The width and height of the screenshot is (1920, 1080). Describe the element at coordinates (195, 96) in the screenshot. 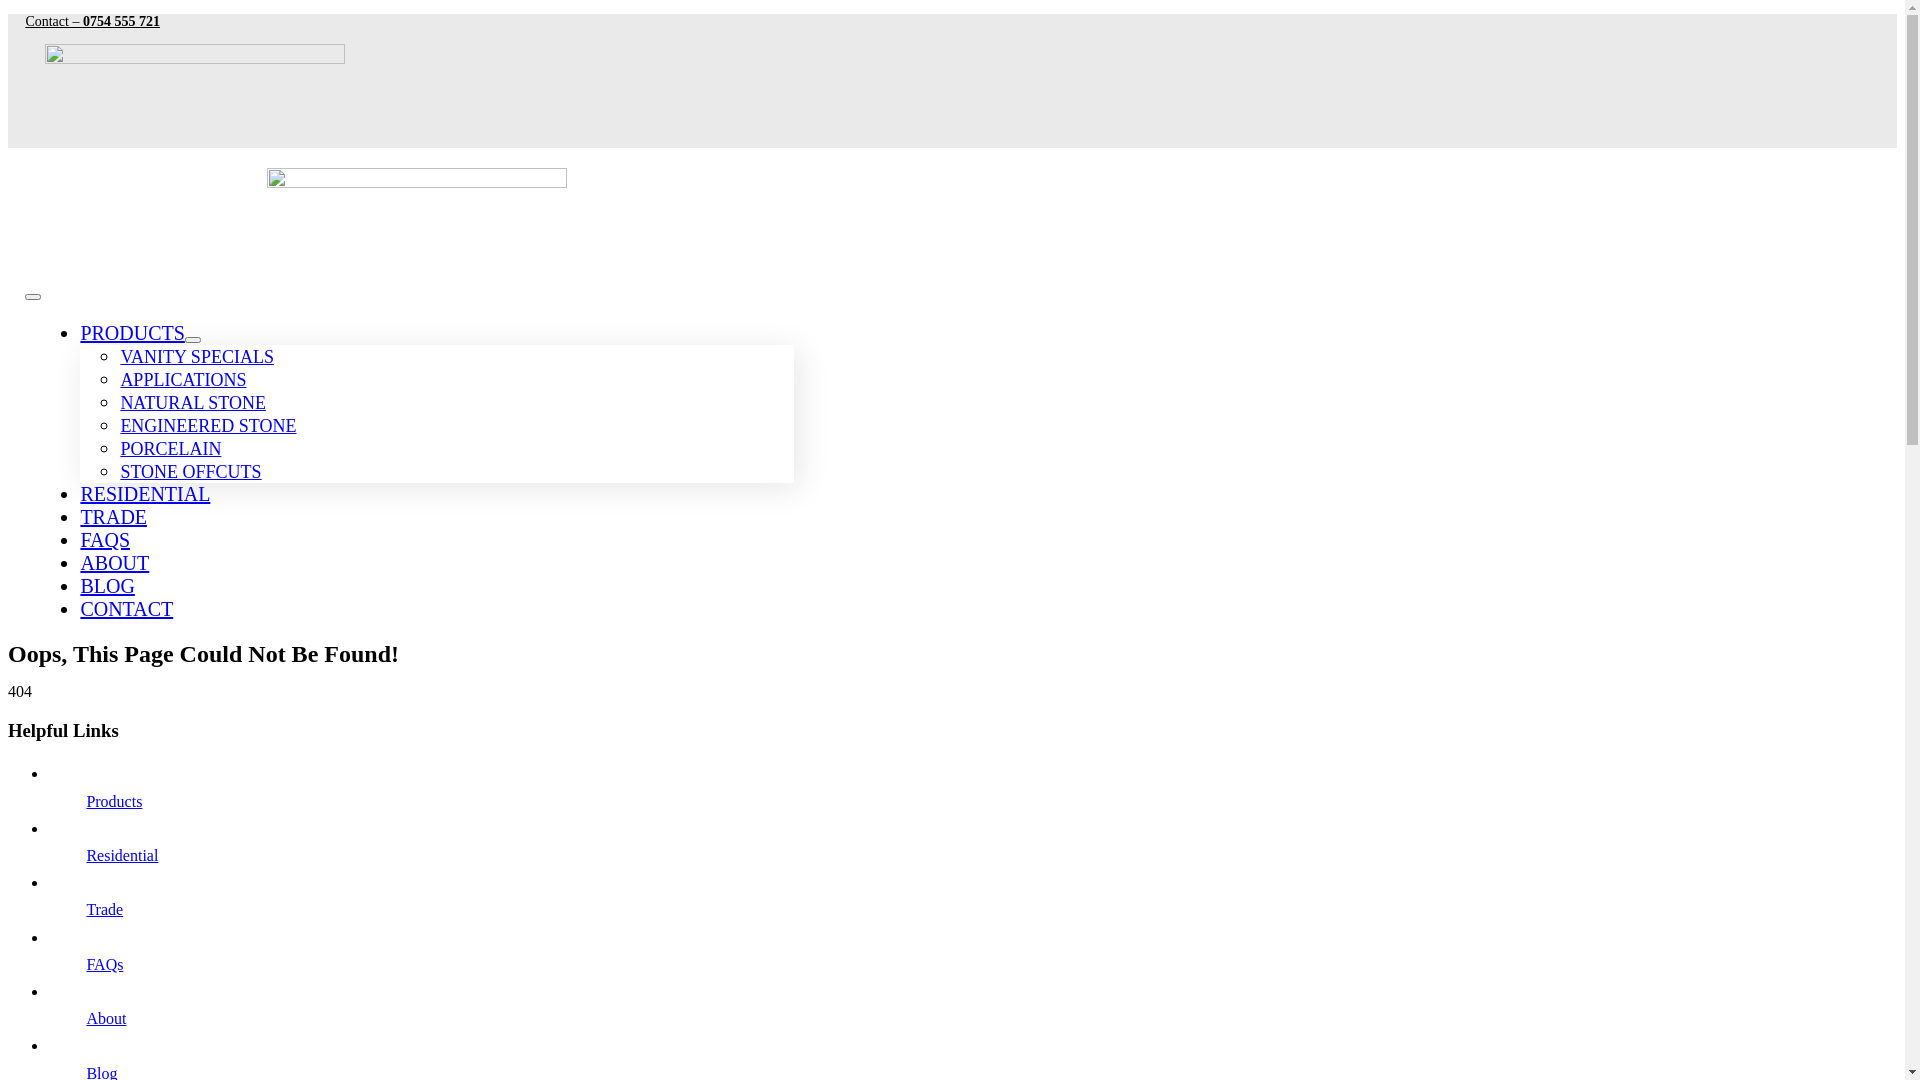

I see `AP_logo_badge_6328x2204_blackwhite` at that location.